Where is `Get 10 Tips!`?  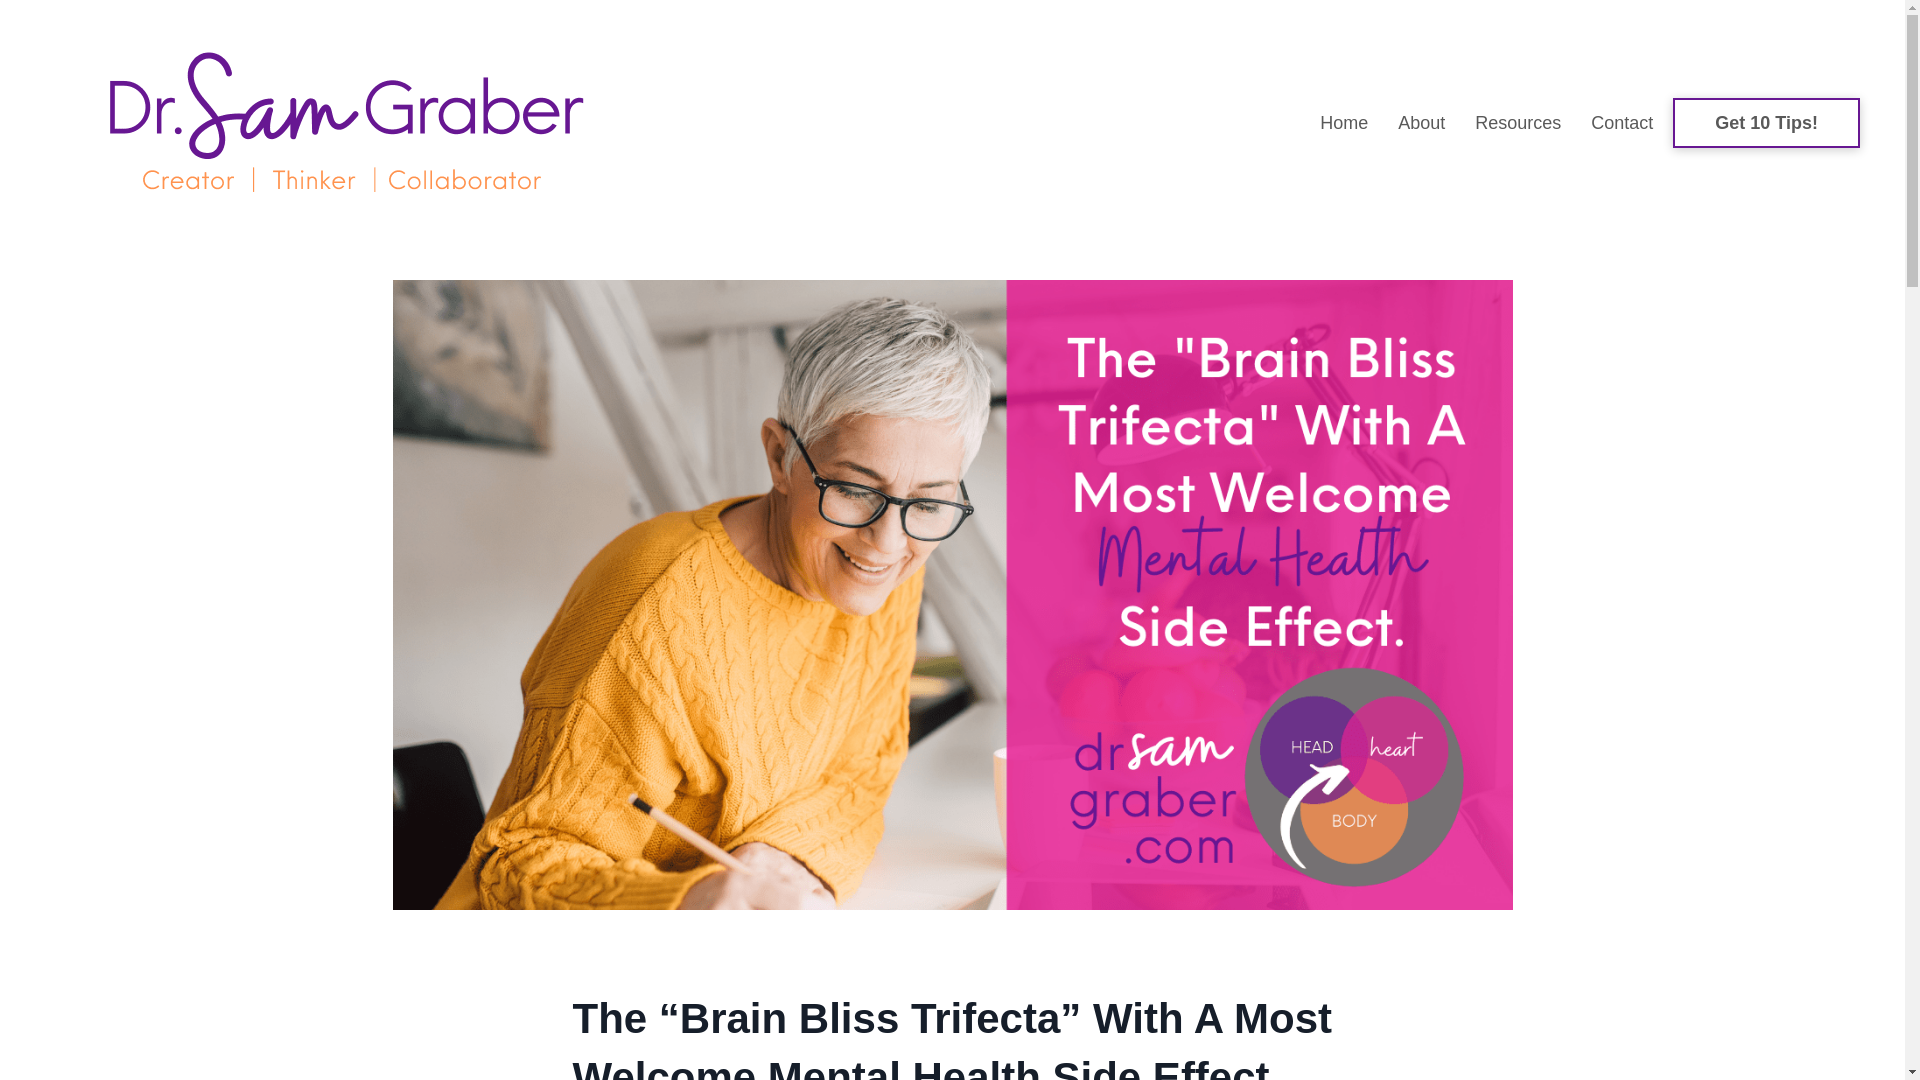
Get 10 Tips! is located at coordinates (1766, 122).